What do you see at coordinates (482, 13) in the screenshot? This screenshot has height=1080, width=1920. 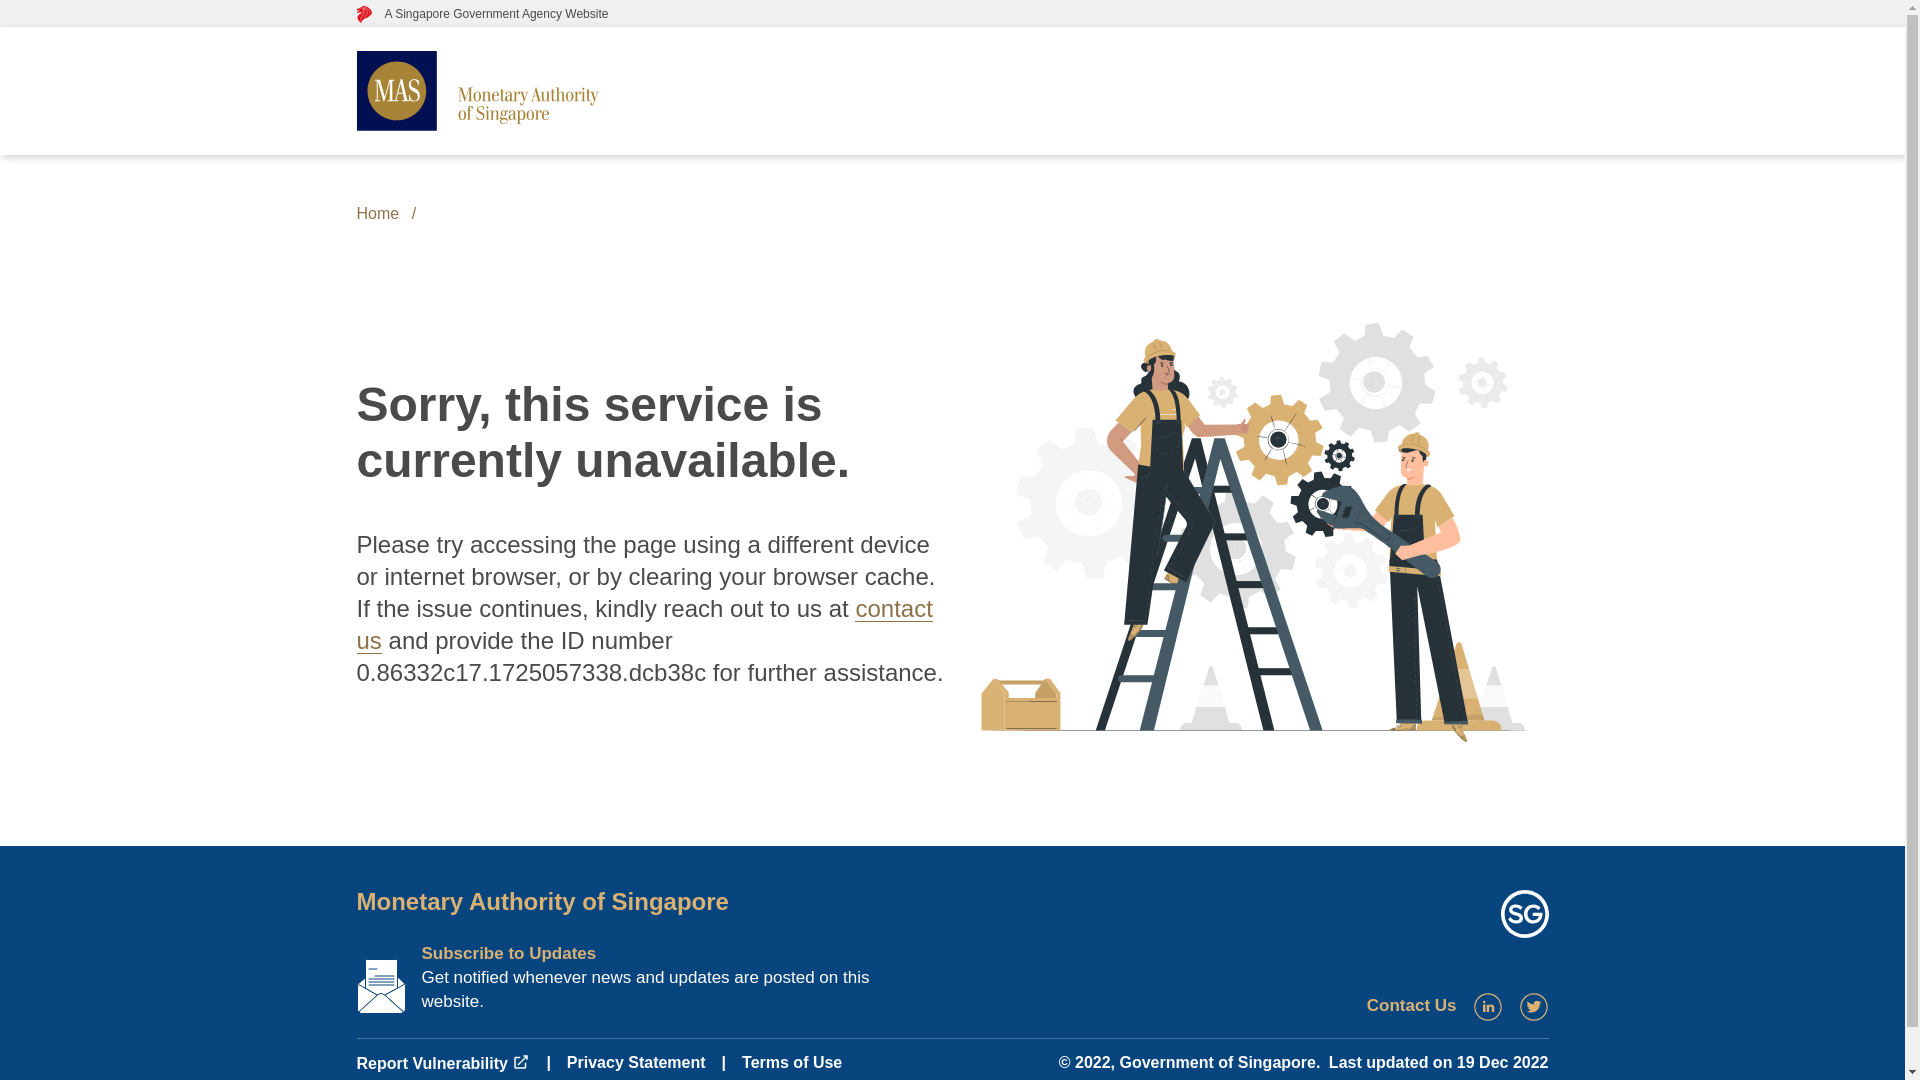 I see `A Singapore Government Agency Website` at bounding box center [482, 13].